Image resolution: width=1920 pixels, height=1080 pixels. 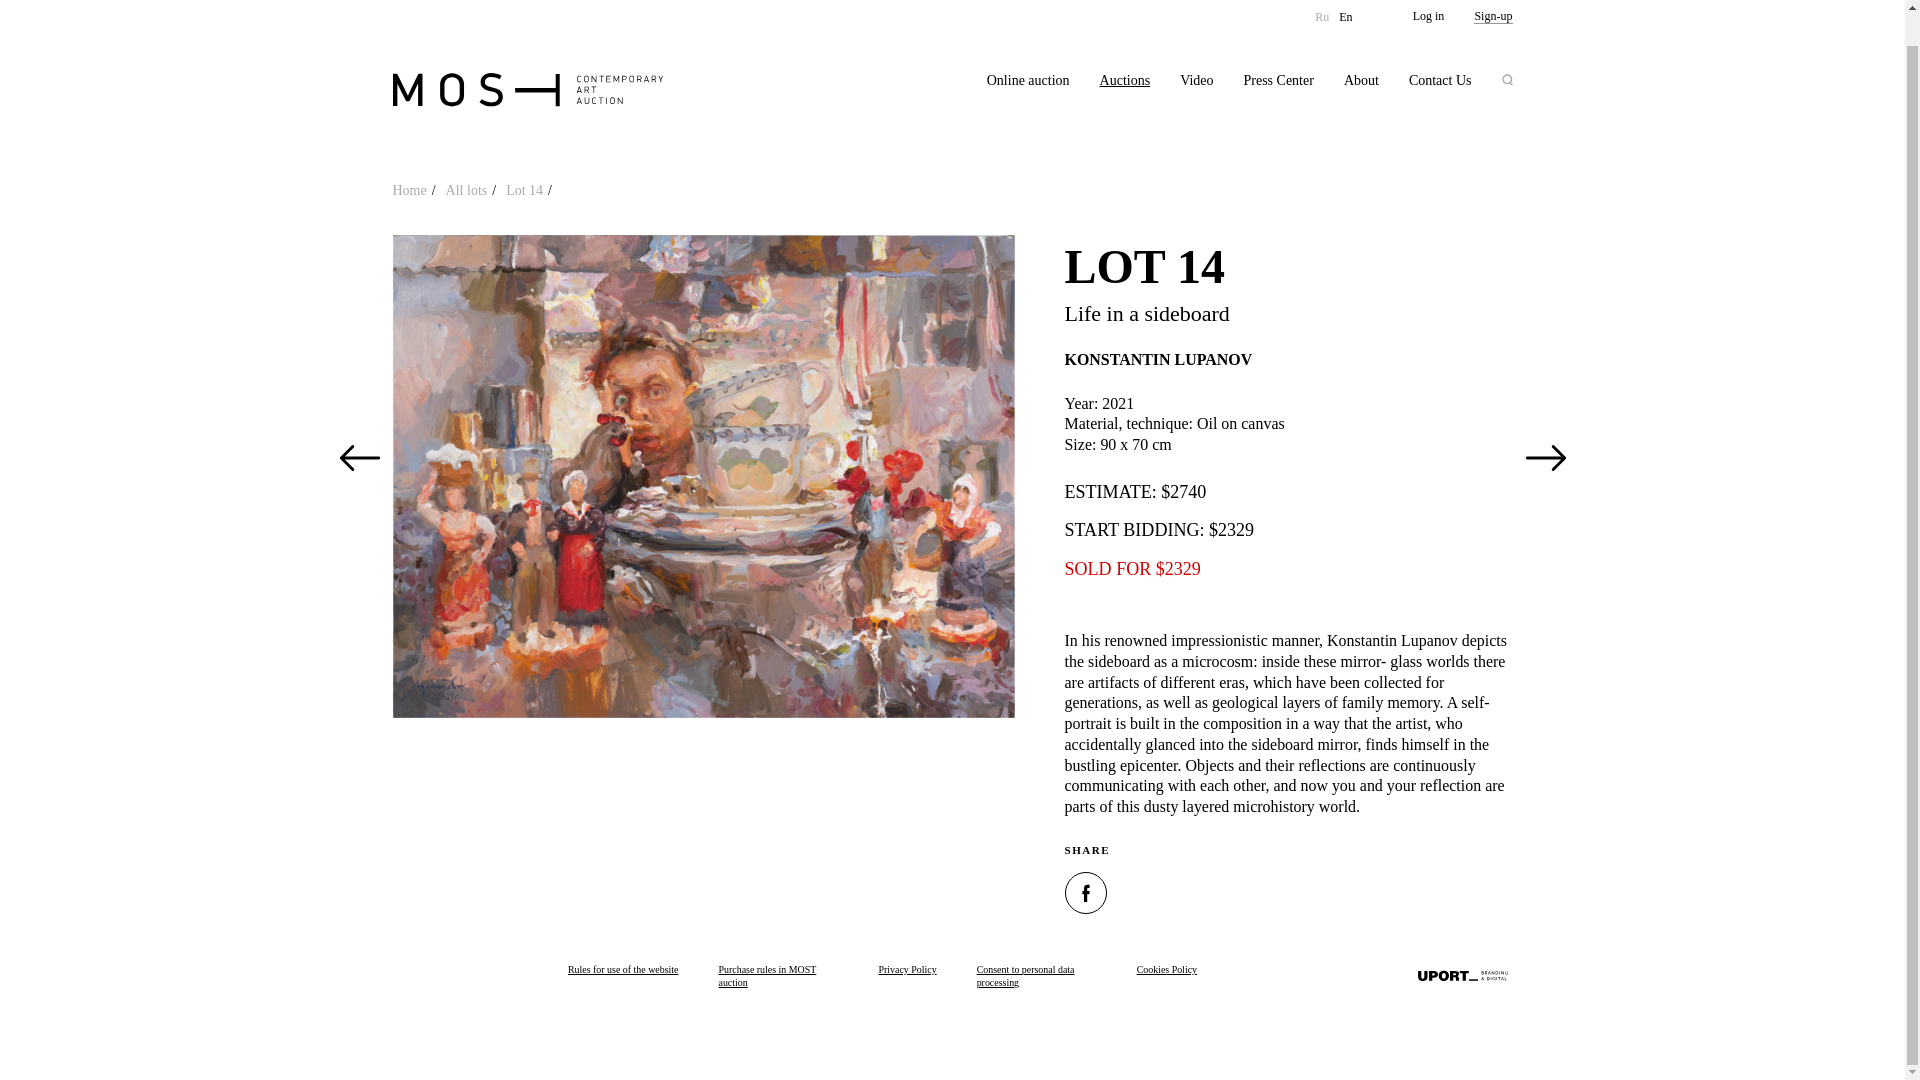 I want to click on About, so click(x=1361, y=48).